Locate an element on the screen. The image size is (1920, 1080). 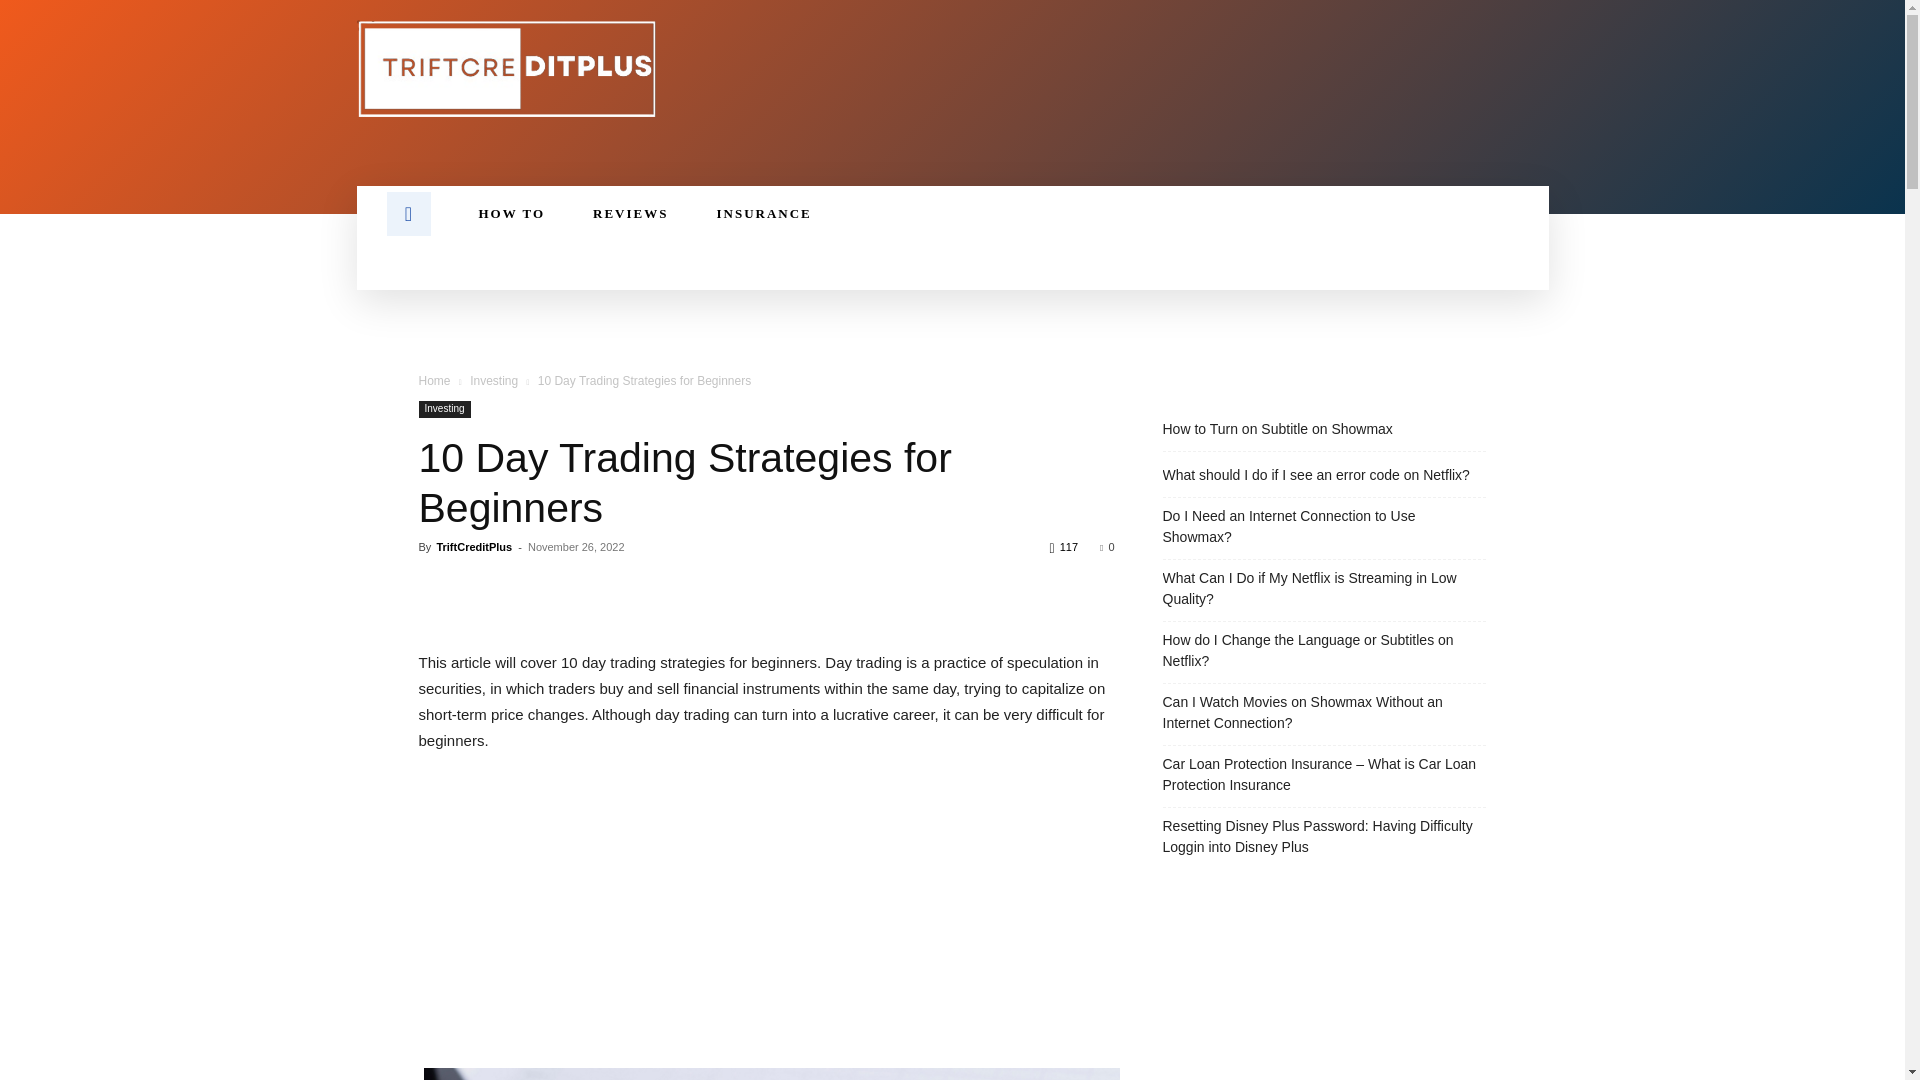
0 is located at coordinates (1106, 546).